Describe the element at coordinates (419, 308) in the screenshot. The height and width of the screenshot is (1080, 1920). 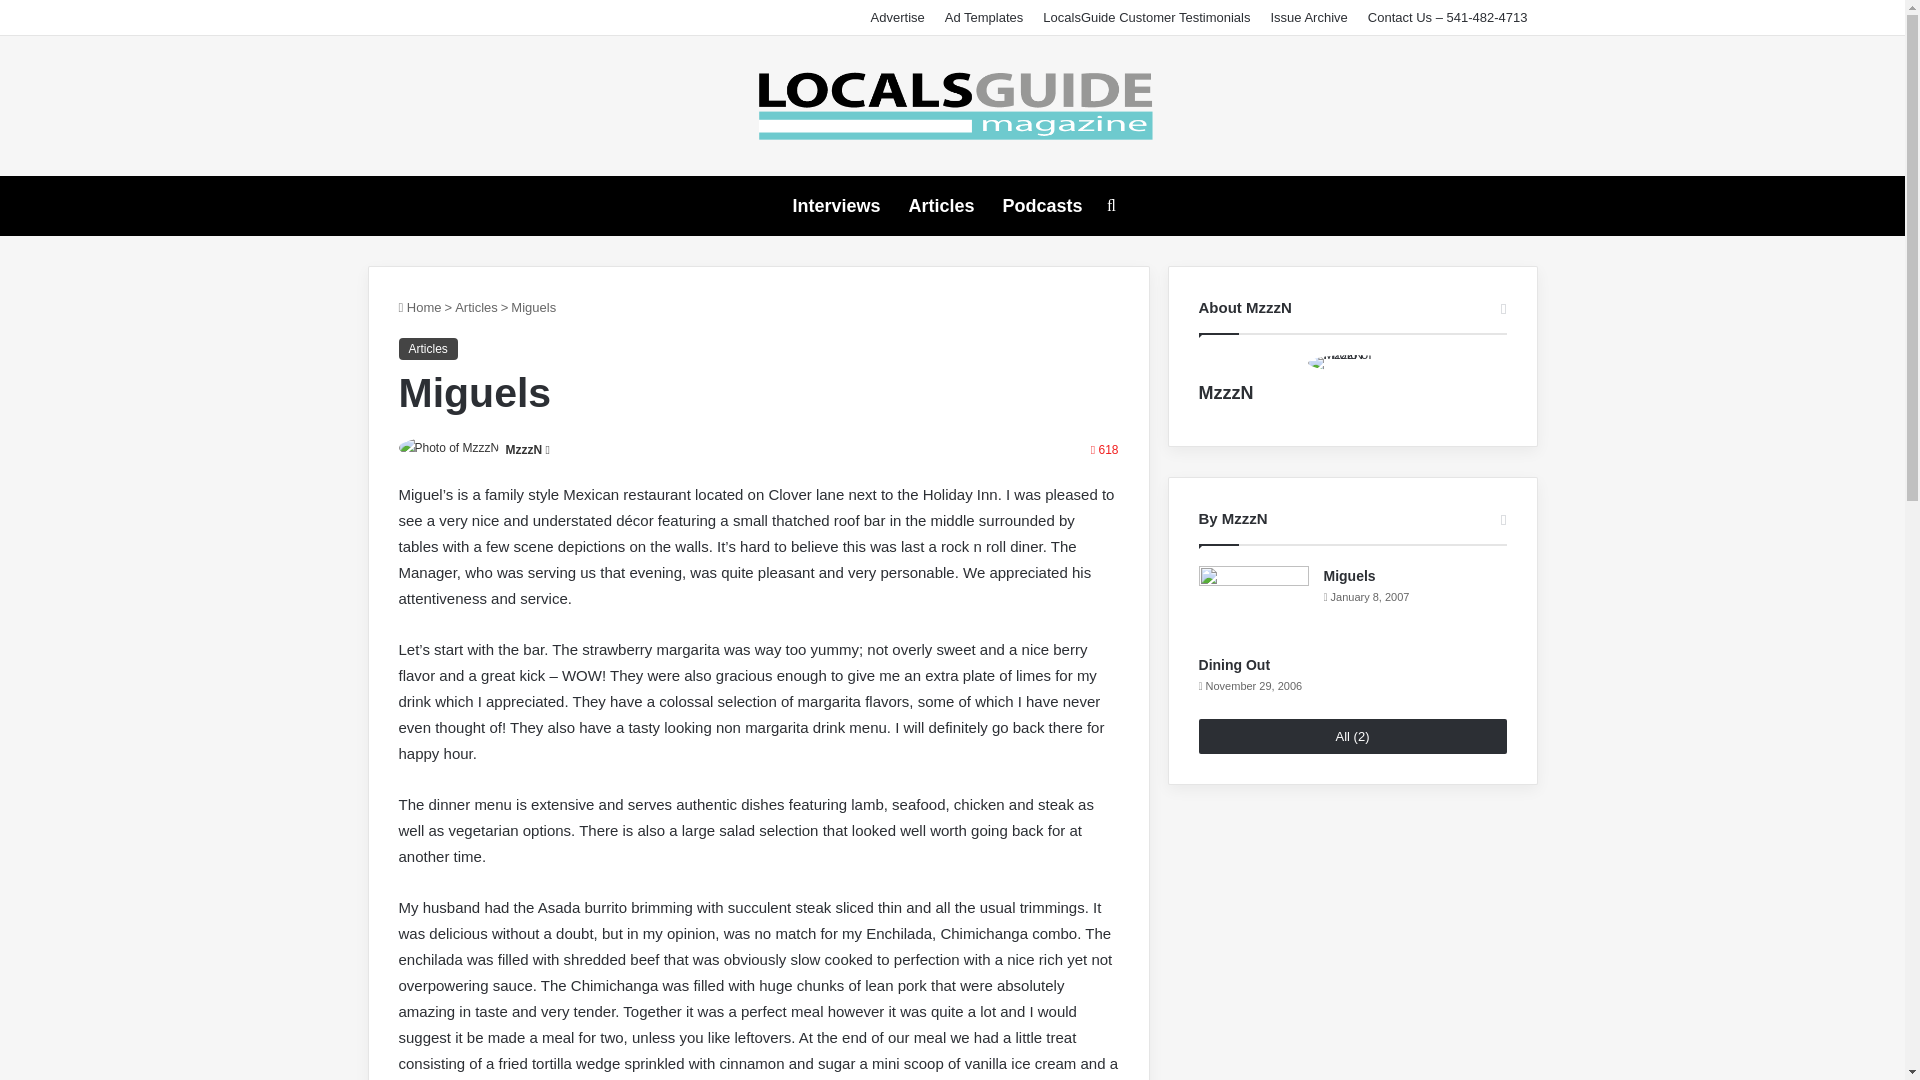
I see `Home` at that location.